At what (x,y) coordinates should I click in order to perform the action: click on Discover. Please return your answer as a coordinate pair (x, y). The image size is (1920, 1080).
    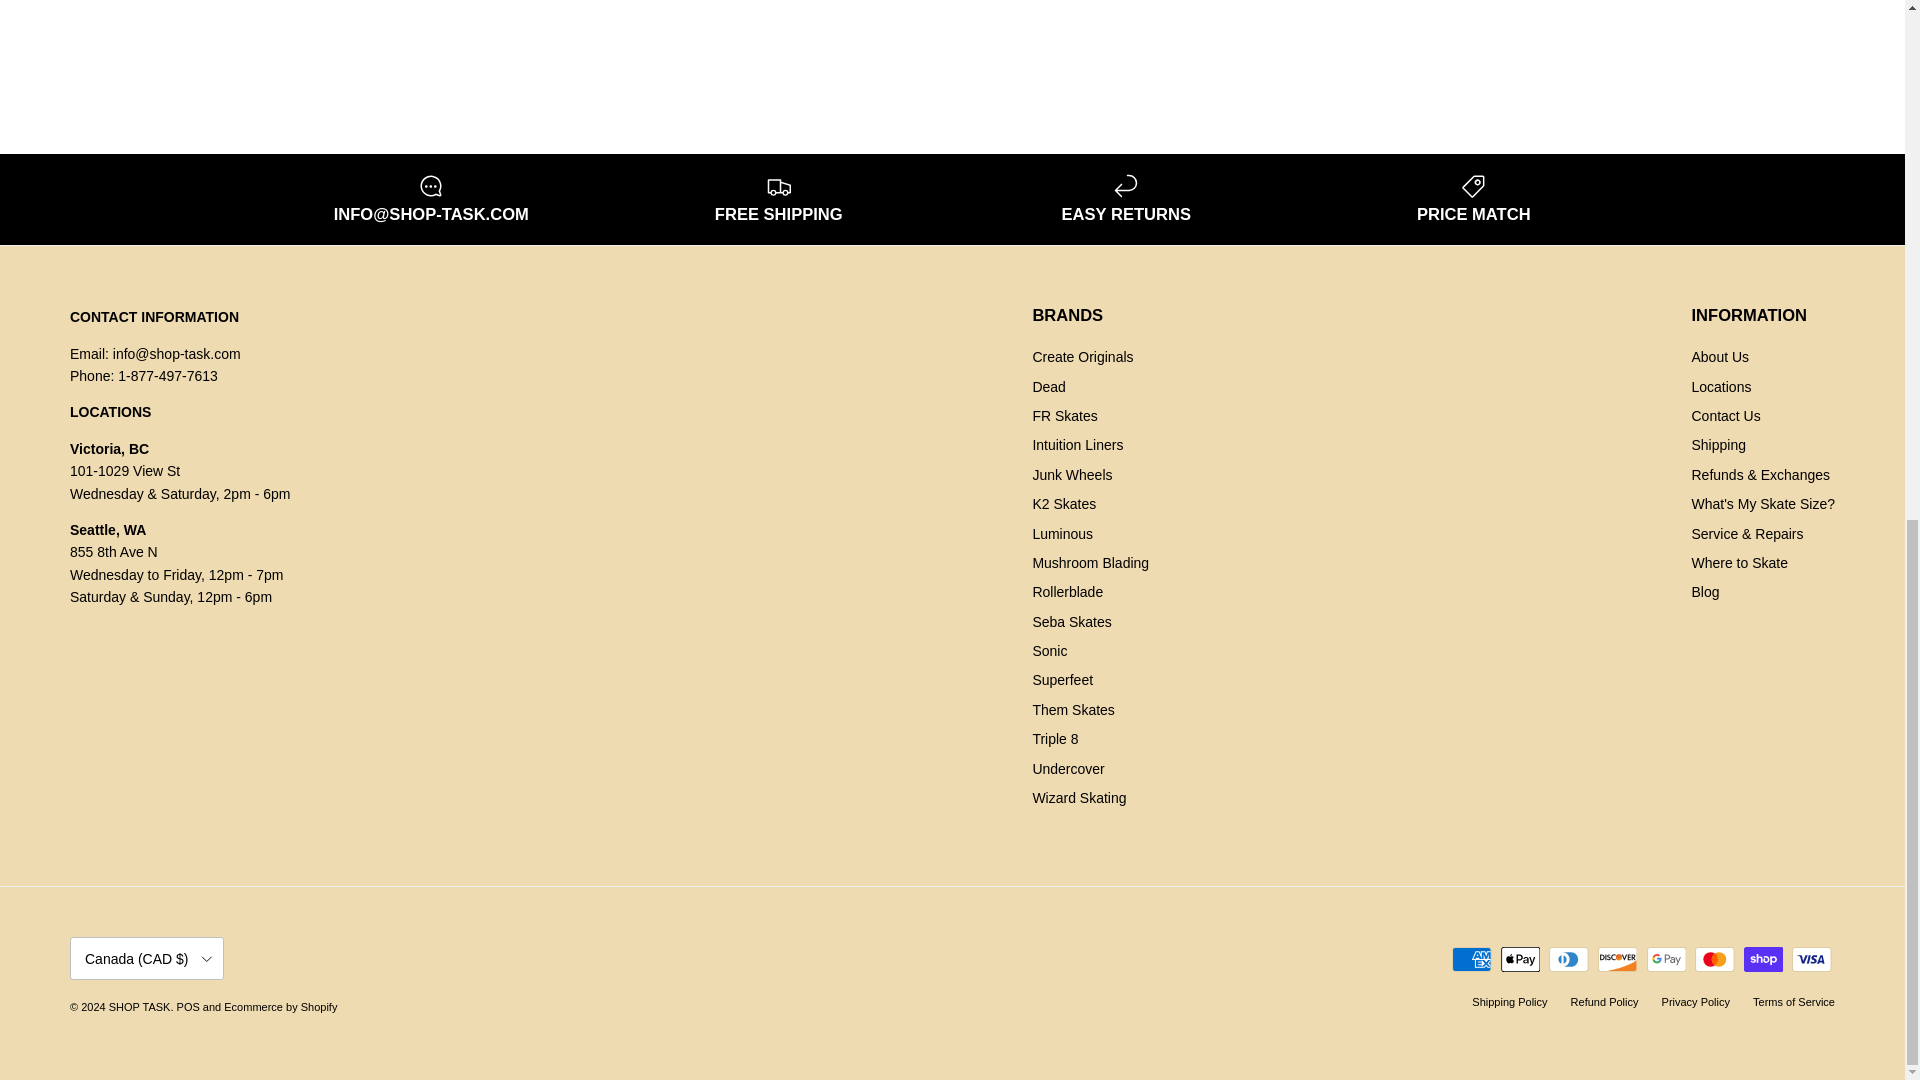
    Looking at the image, I should click on (1617, 960).